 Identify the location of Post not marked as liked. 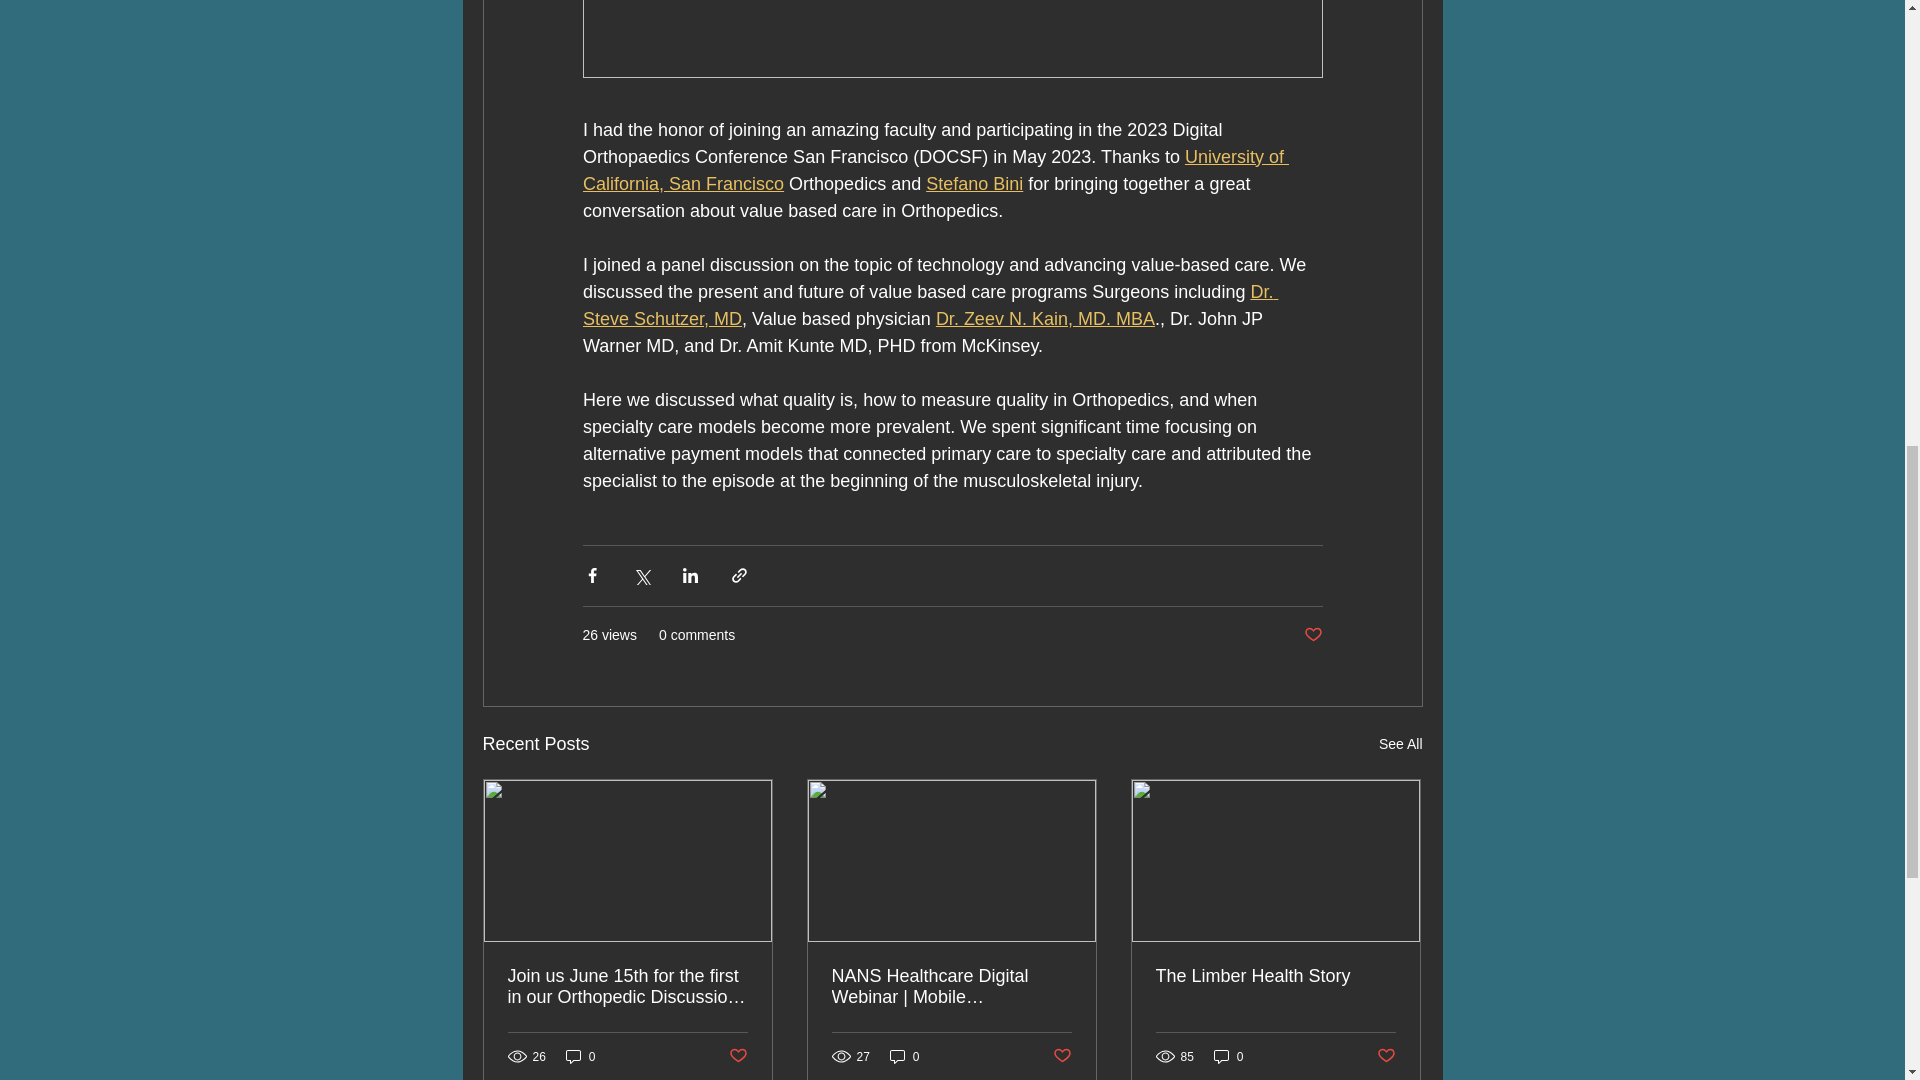
(1312, 635).